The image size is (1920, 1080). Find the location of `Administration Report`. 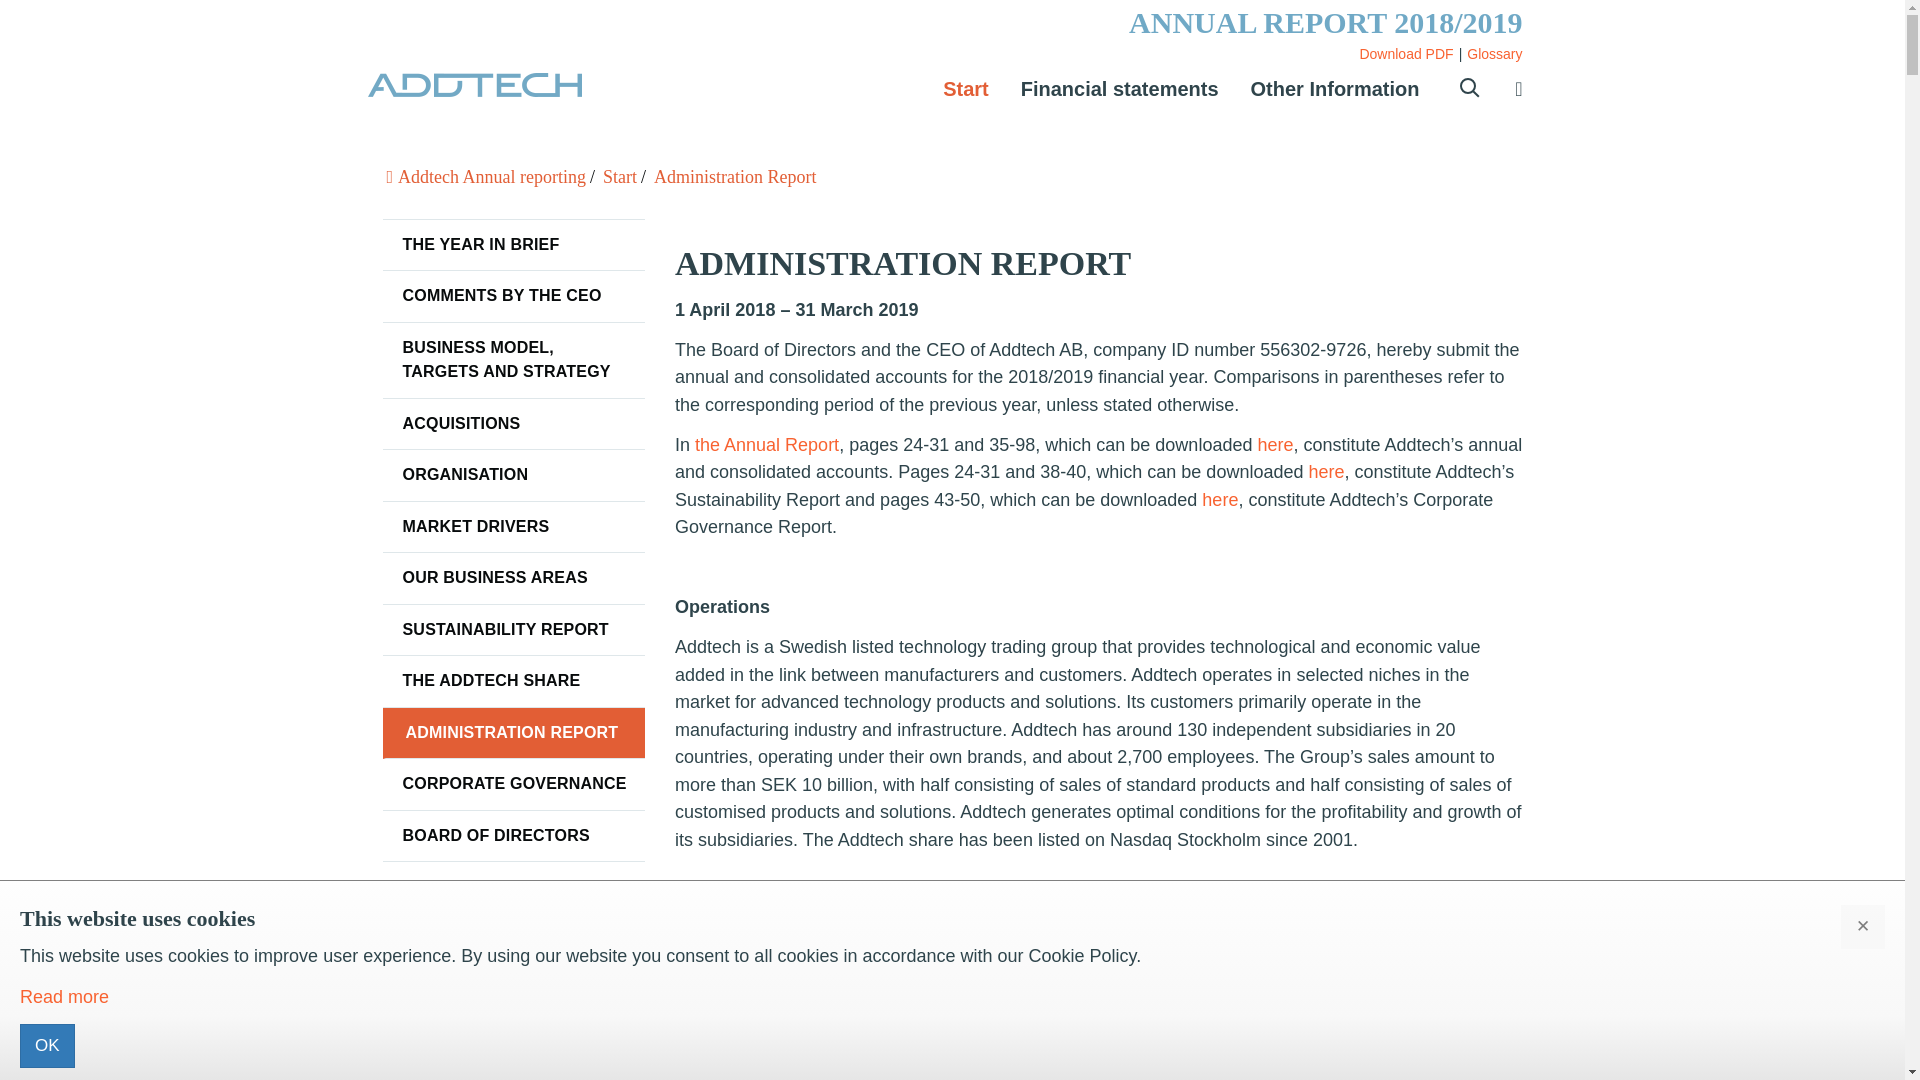

Administration Report is located at coordinates (514, 734).